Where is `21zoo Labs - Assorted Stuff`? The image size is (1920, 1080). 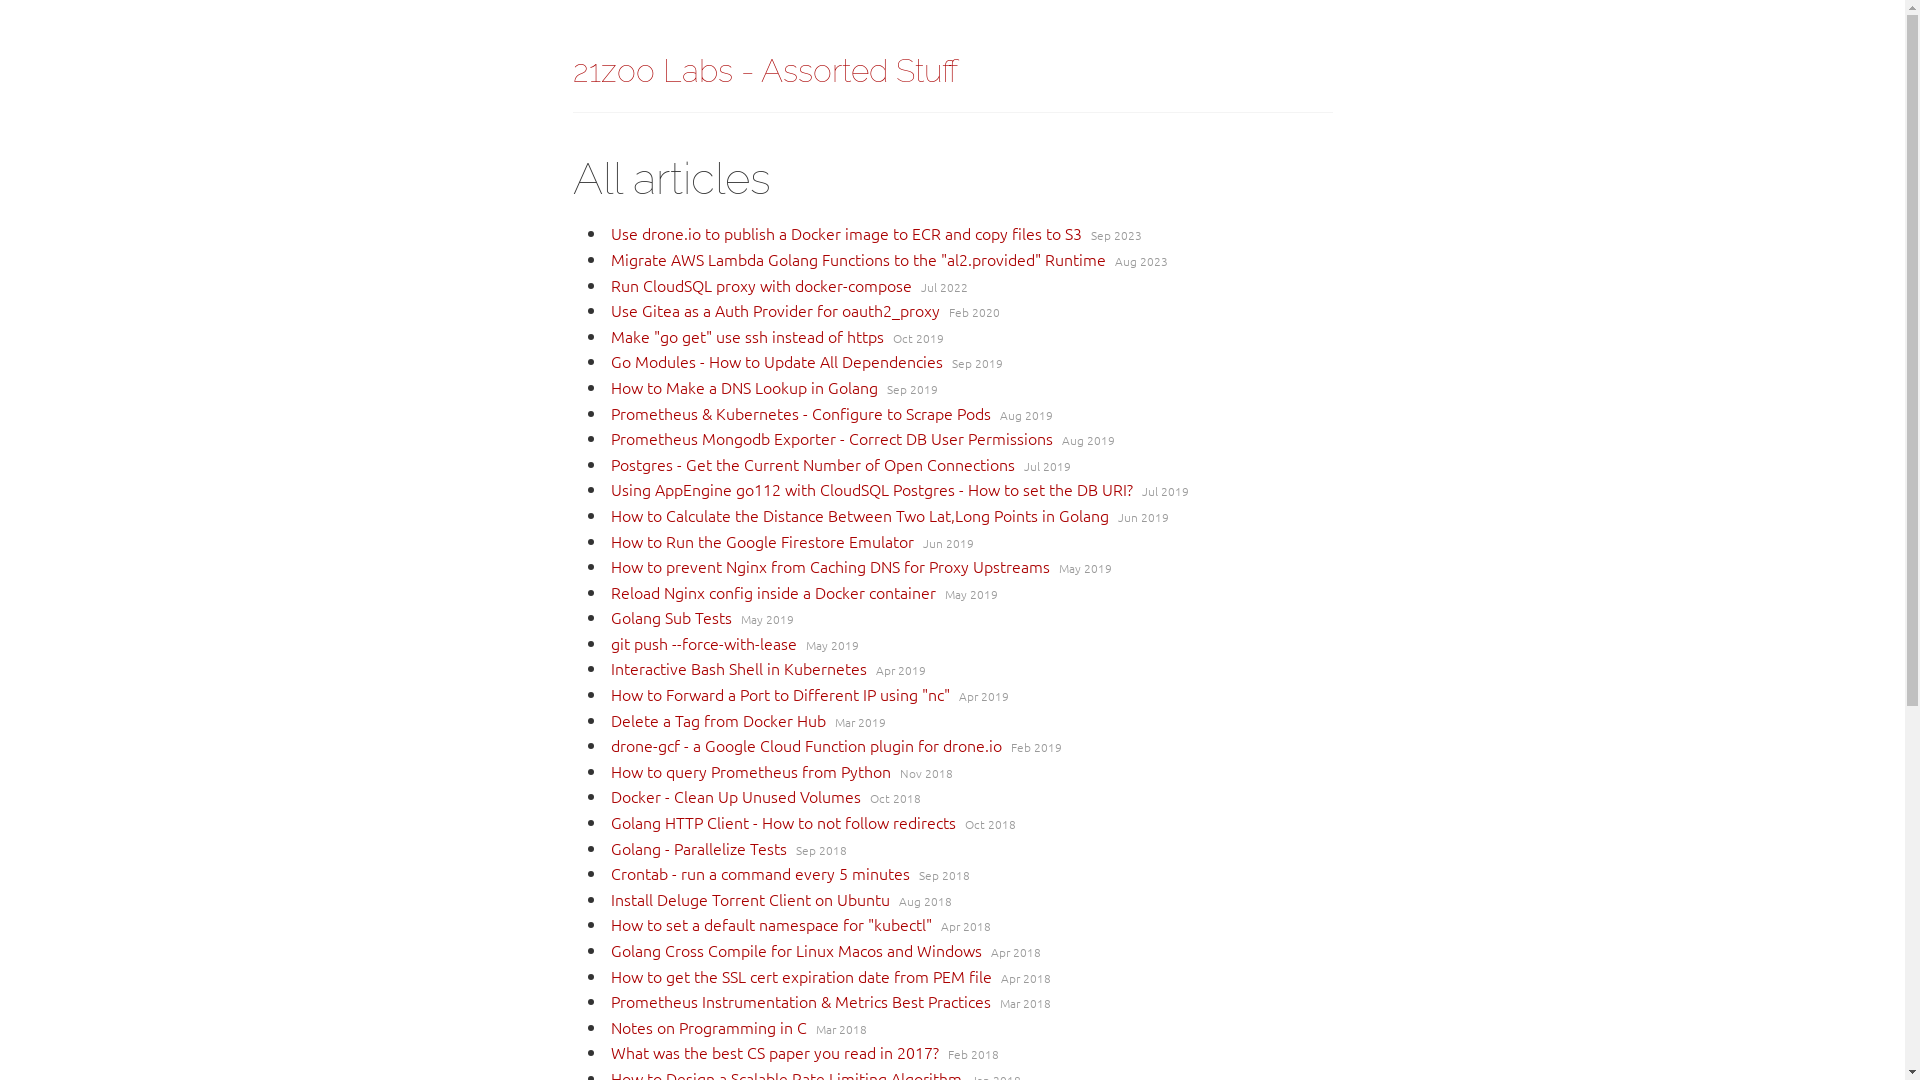
21zoo Labs - Assorted Stuff is located at coordinates (765, 70).